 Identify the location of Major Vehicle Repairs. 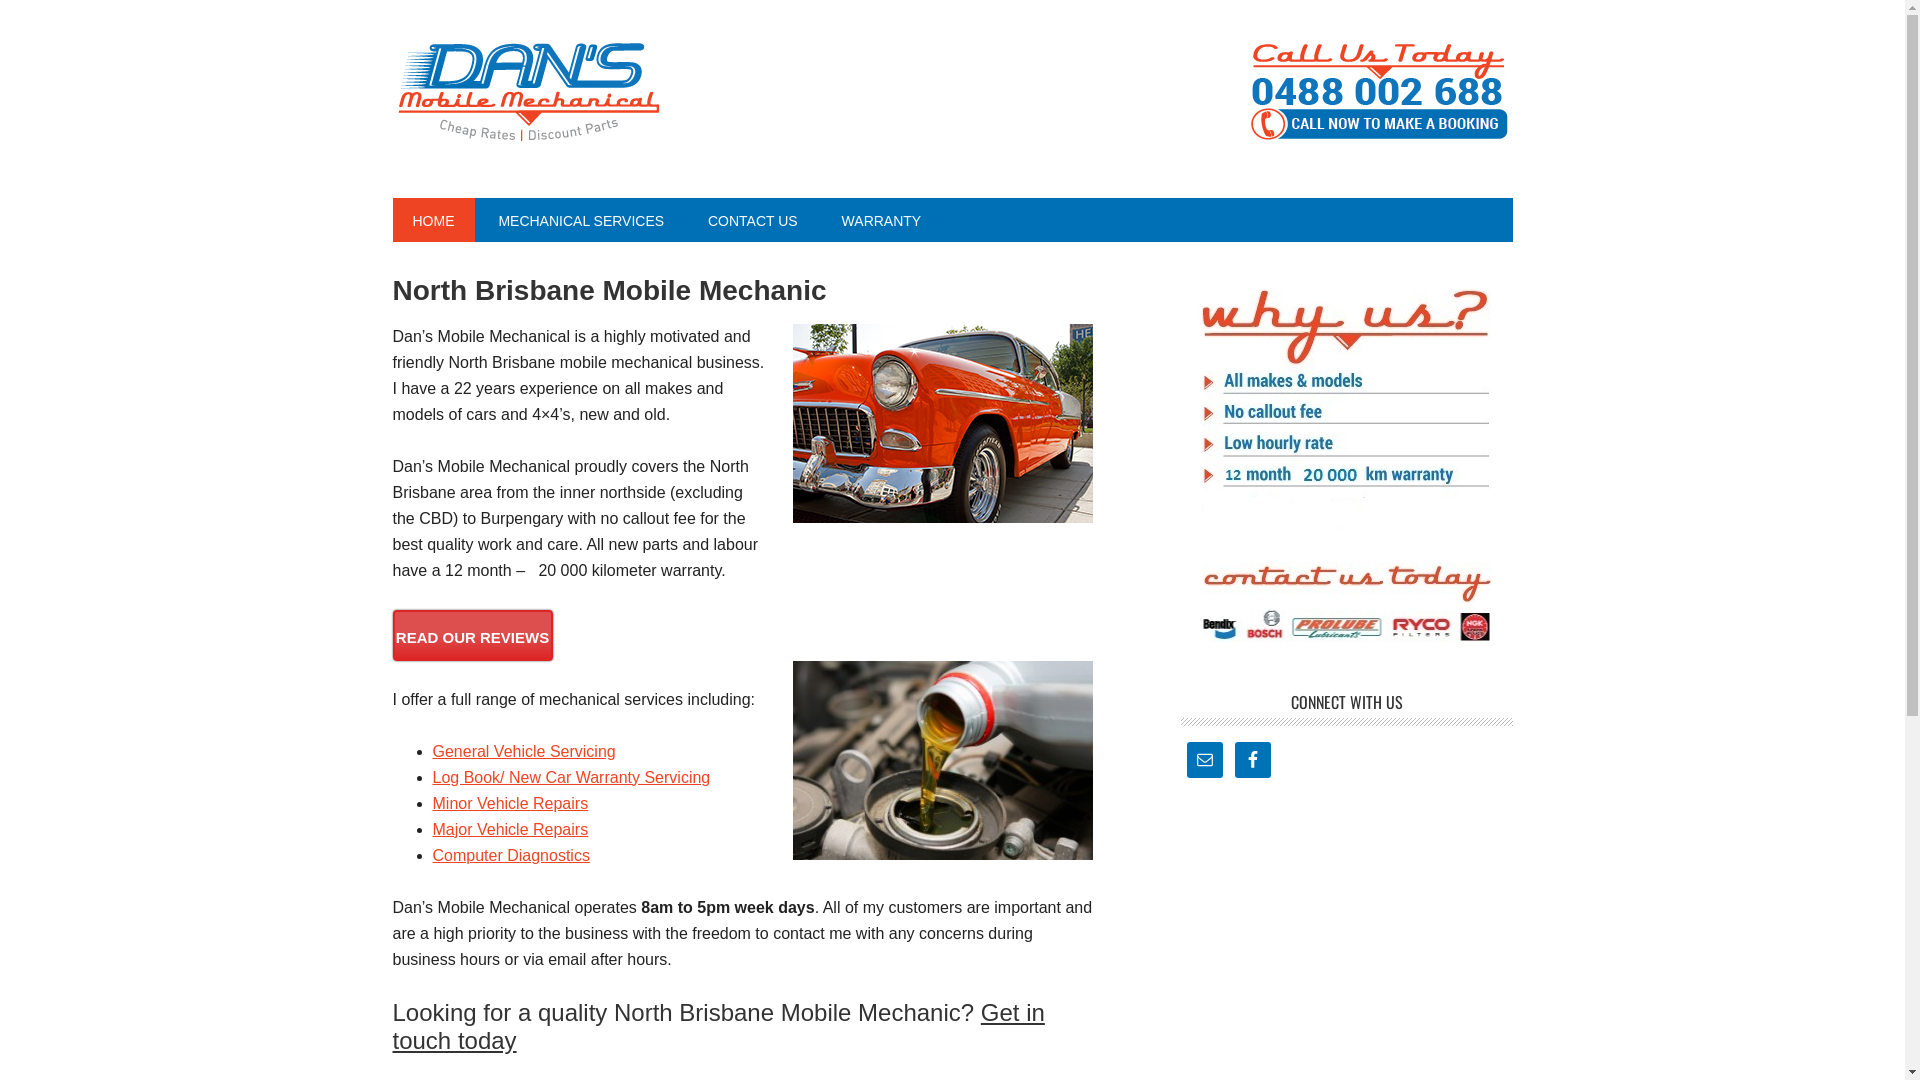
(510, 830).